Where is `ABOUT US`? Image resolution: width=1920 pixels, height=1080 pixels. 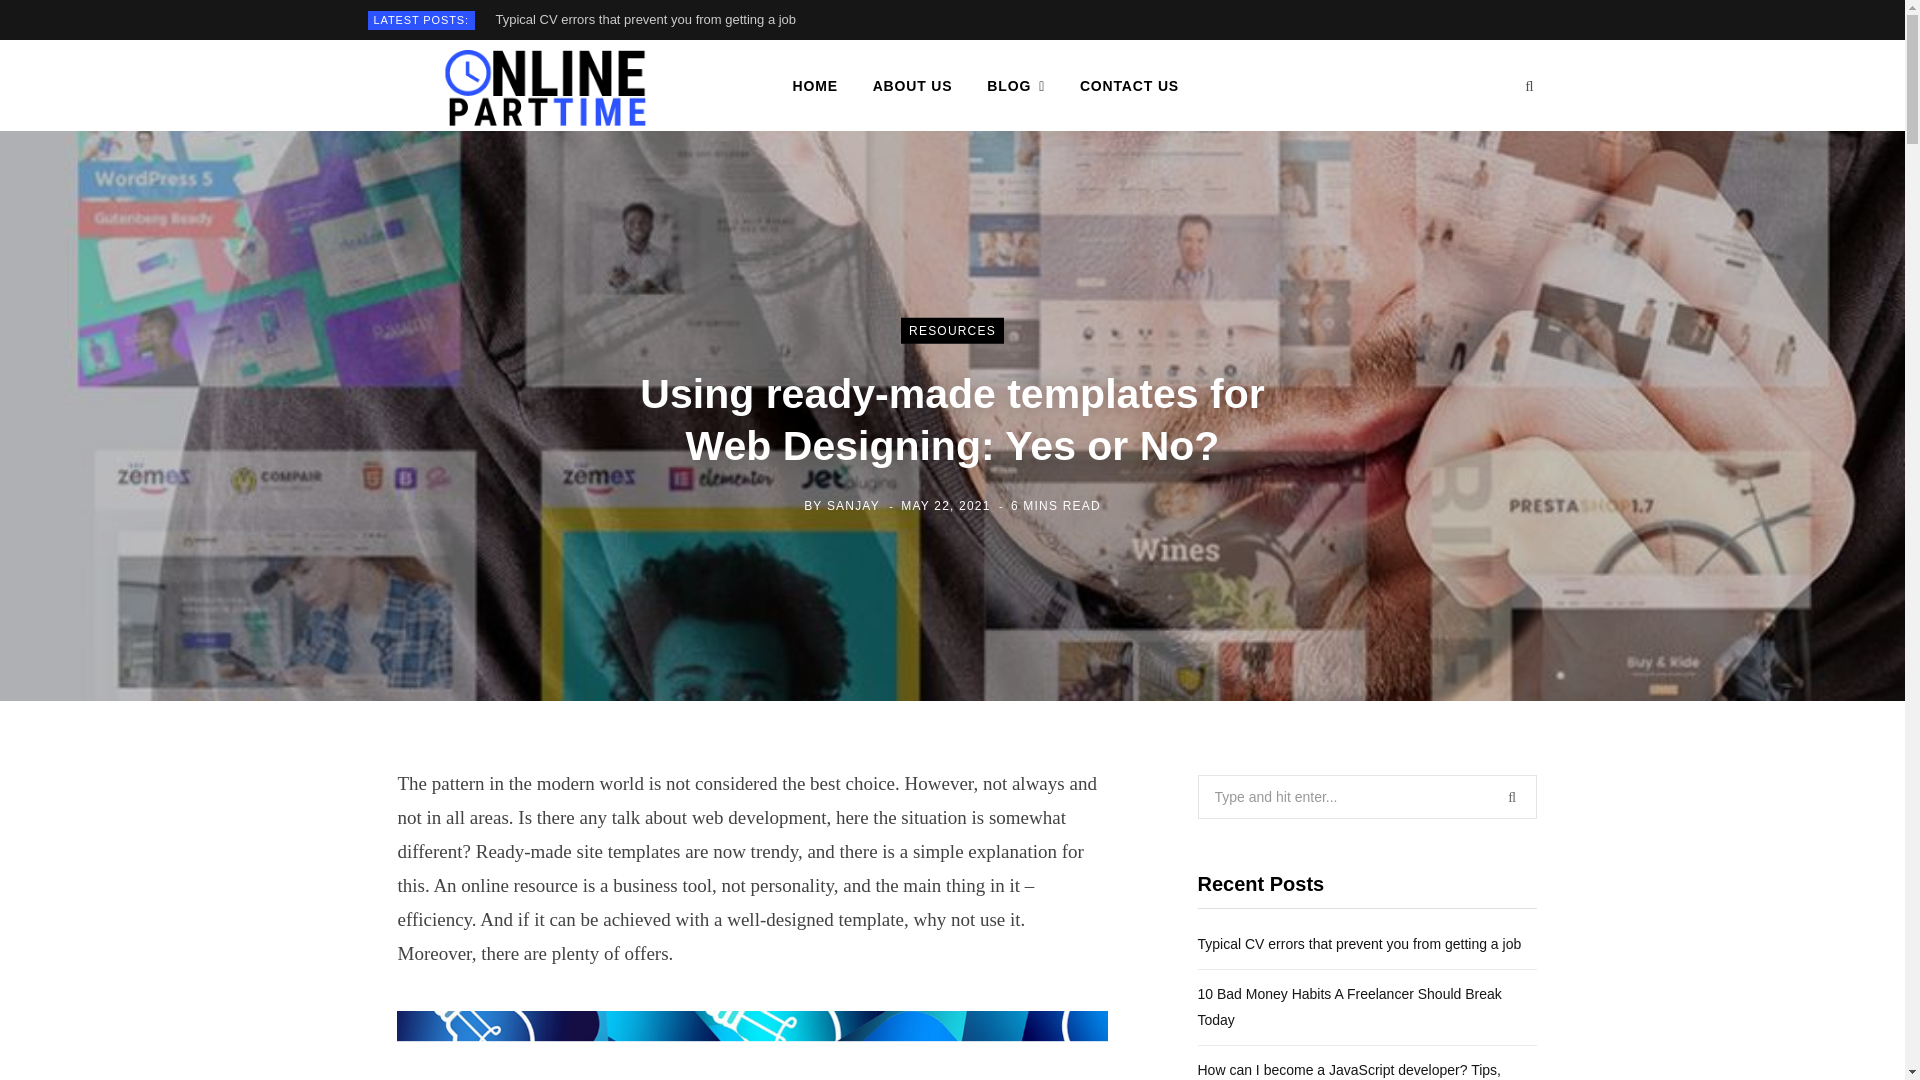
ABOUT US is located at coordinates (912, 86).